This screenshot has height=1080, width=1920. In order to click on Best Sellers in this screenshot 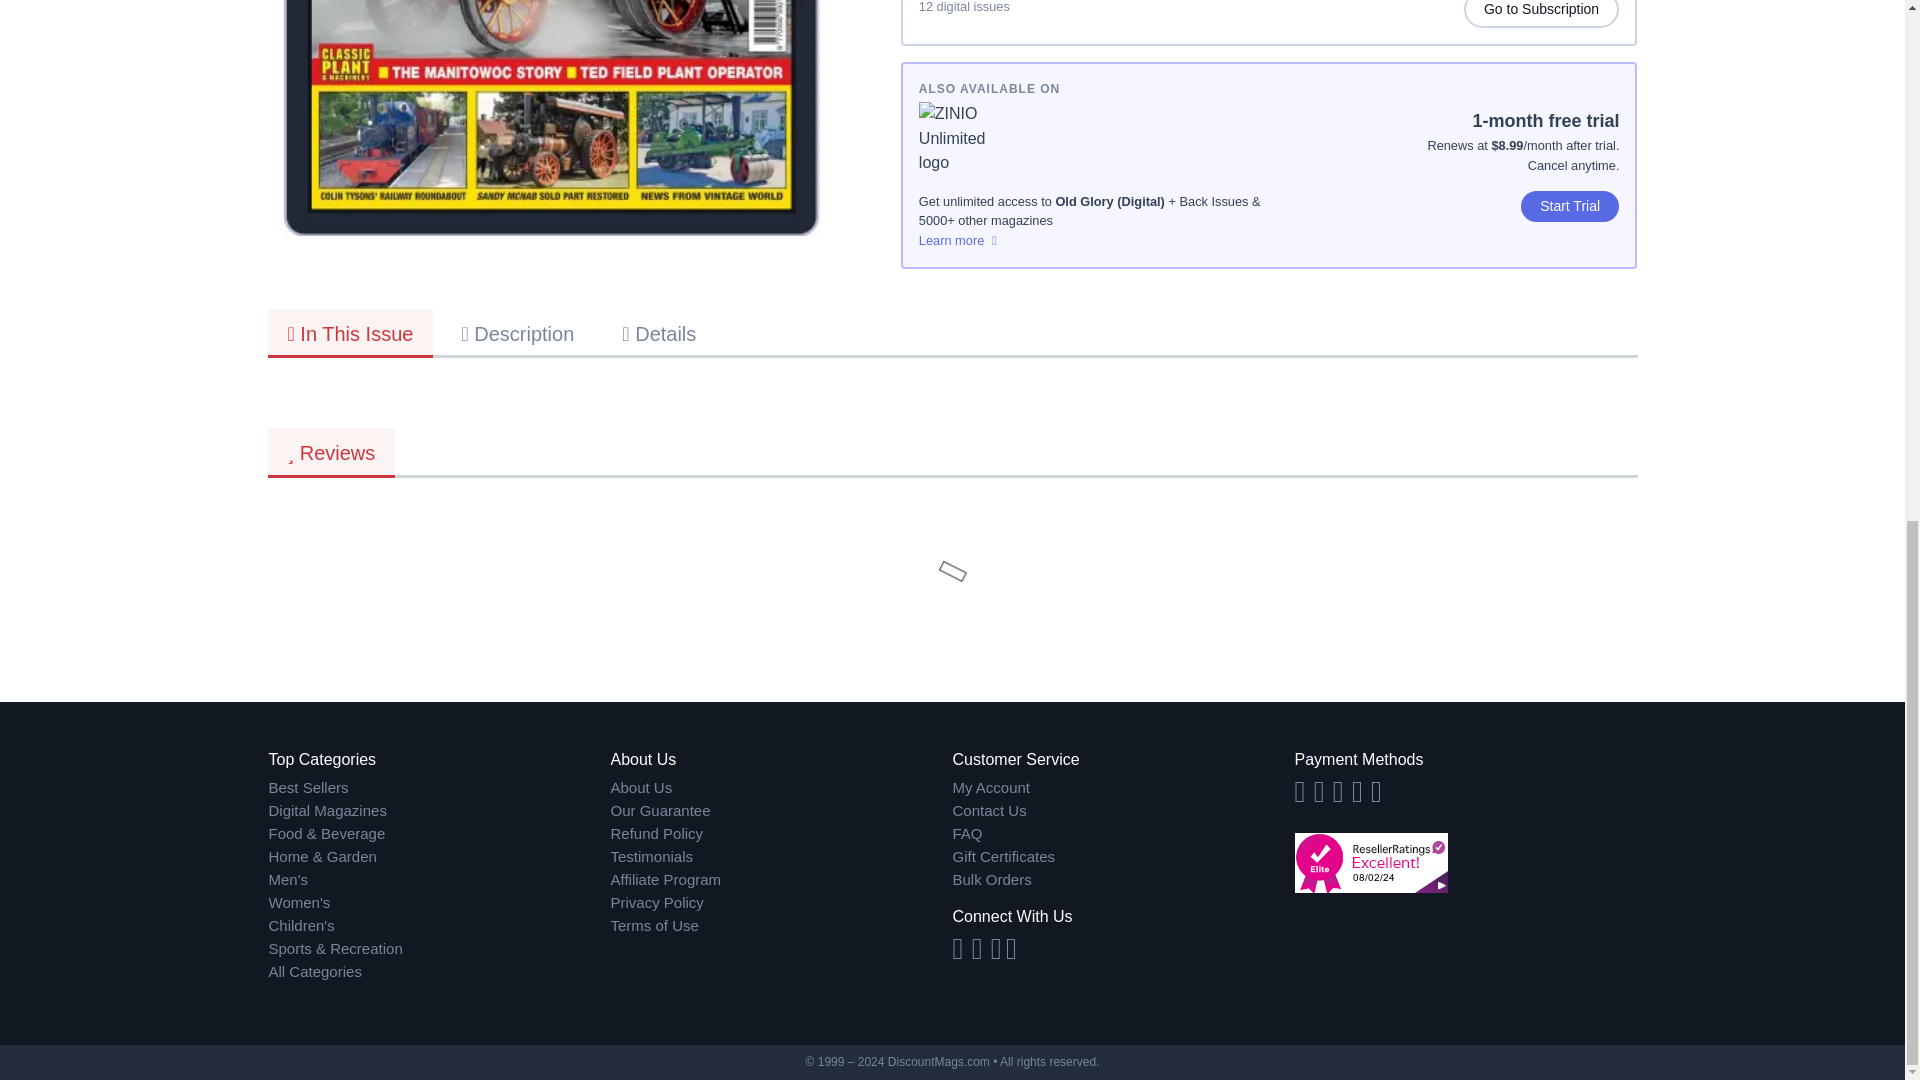, I will do `click(439, 788)`.